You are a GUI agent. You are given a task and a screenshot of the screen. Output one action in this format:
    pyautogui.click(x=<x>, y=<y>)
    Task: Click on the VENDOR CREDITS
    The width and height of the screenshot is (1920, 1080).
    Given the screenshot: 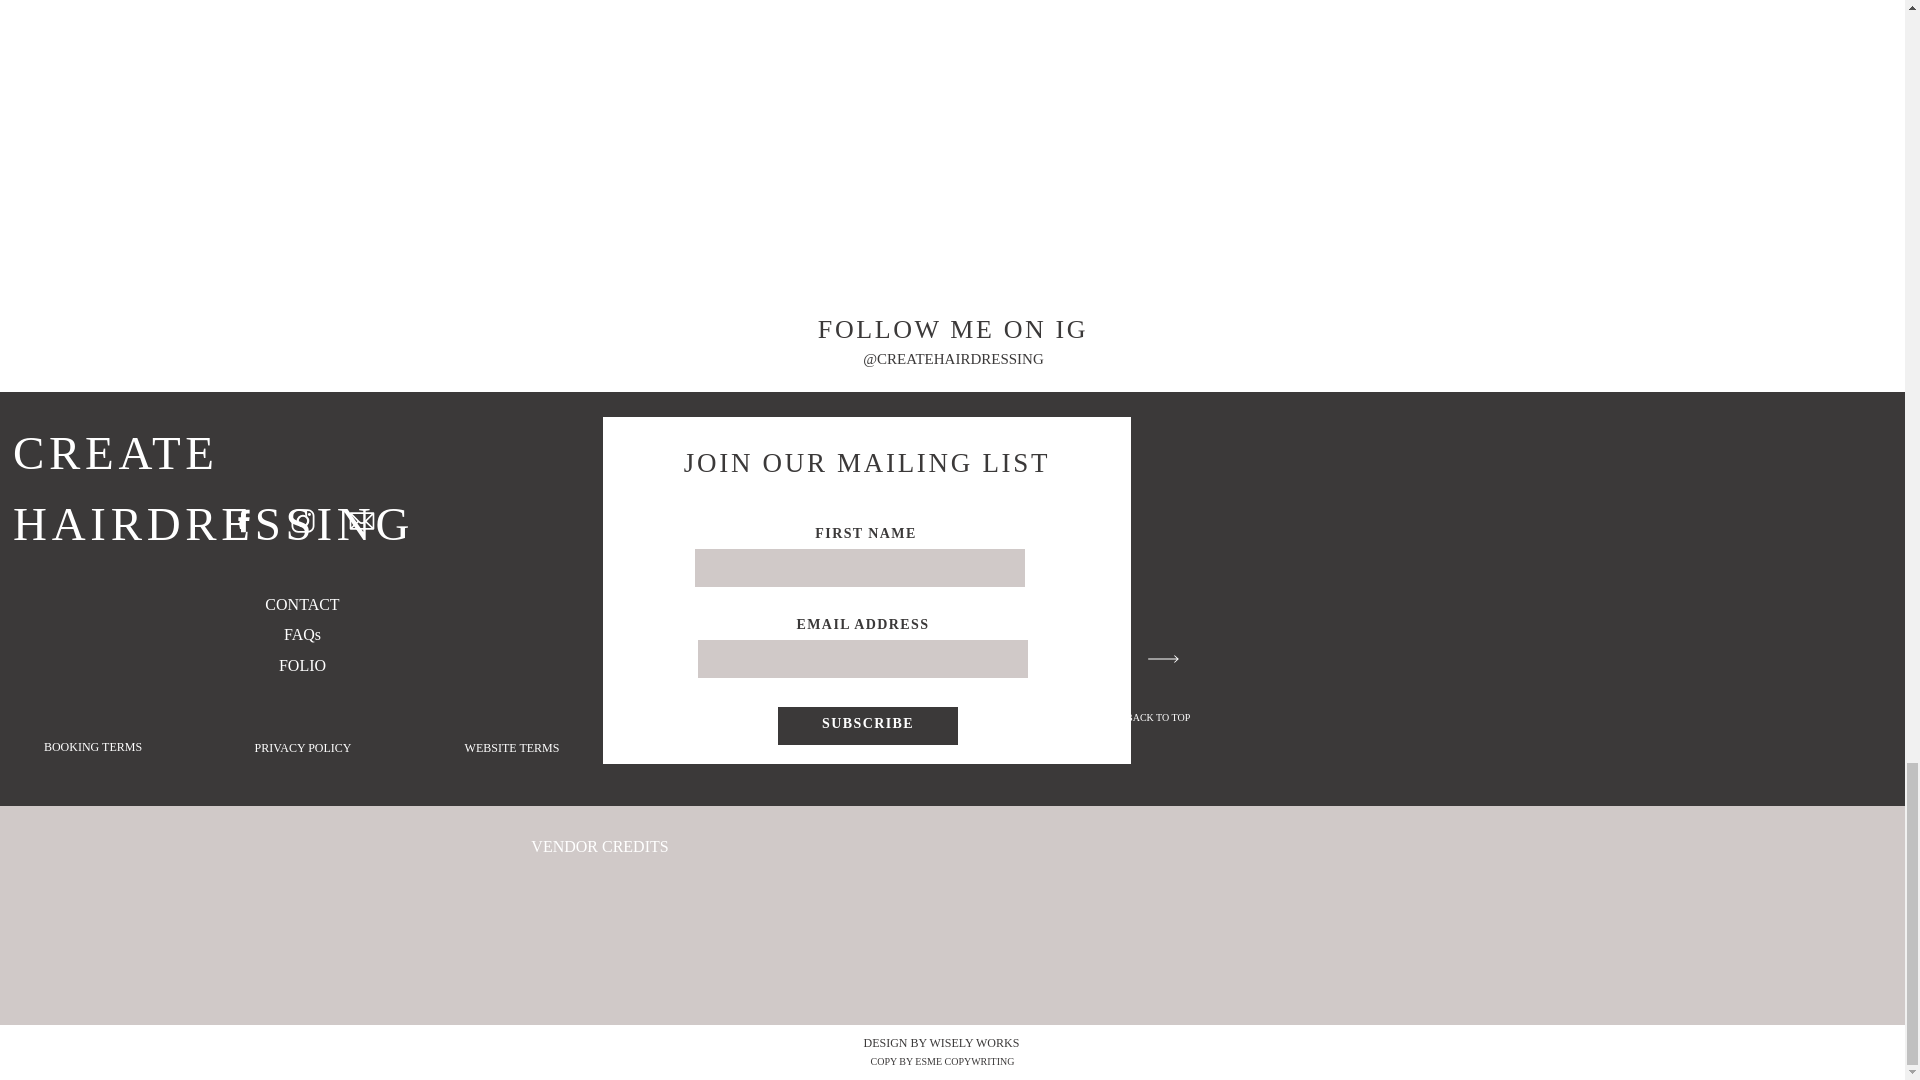 What is the action you would take?
    pyautogui.click(x=600, y=849)
    